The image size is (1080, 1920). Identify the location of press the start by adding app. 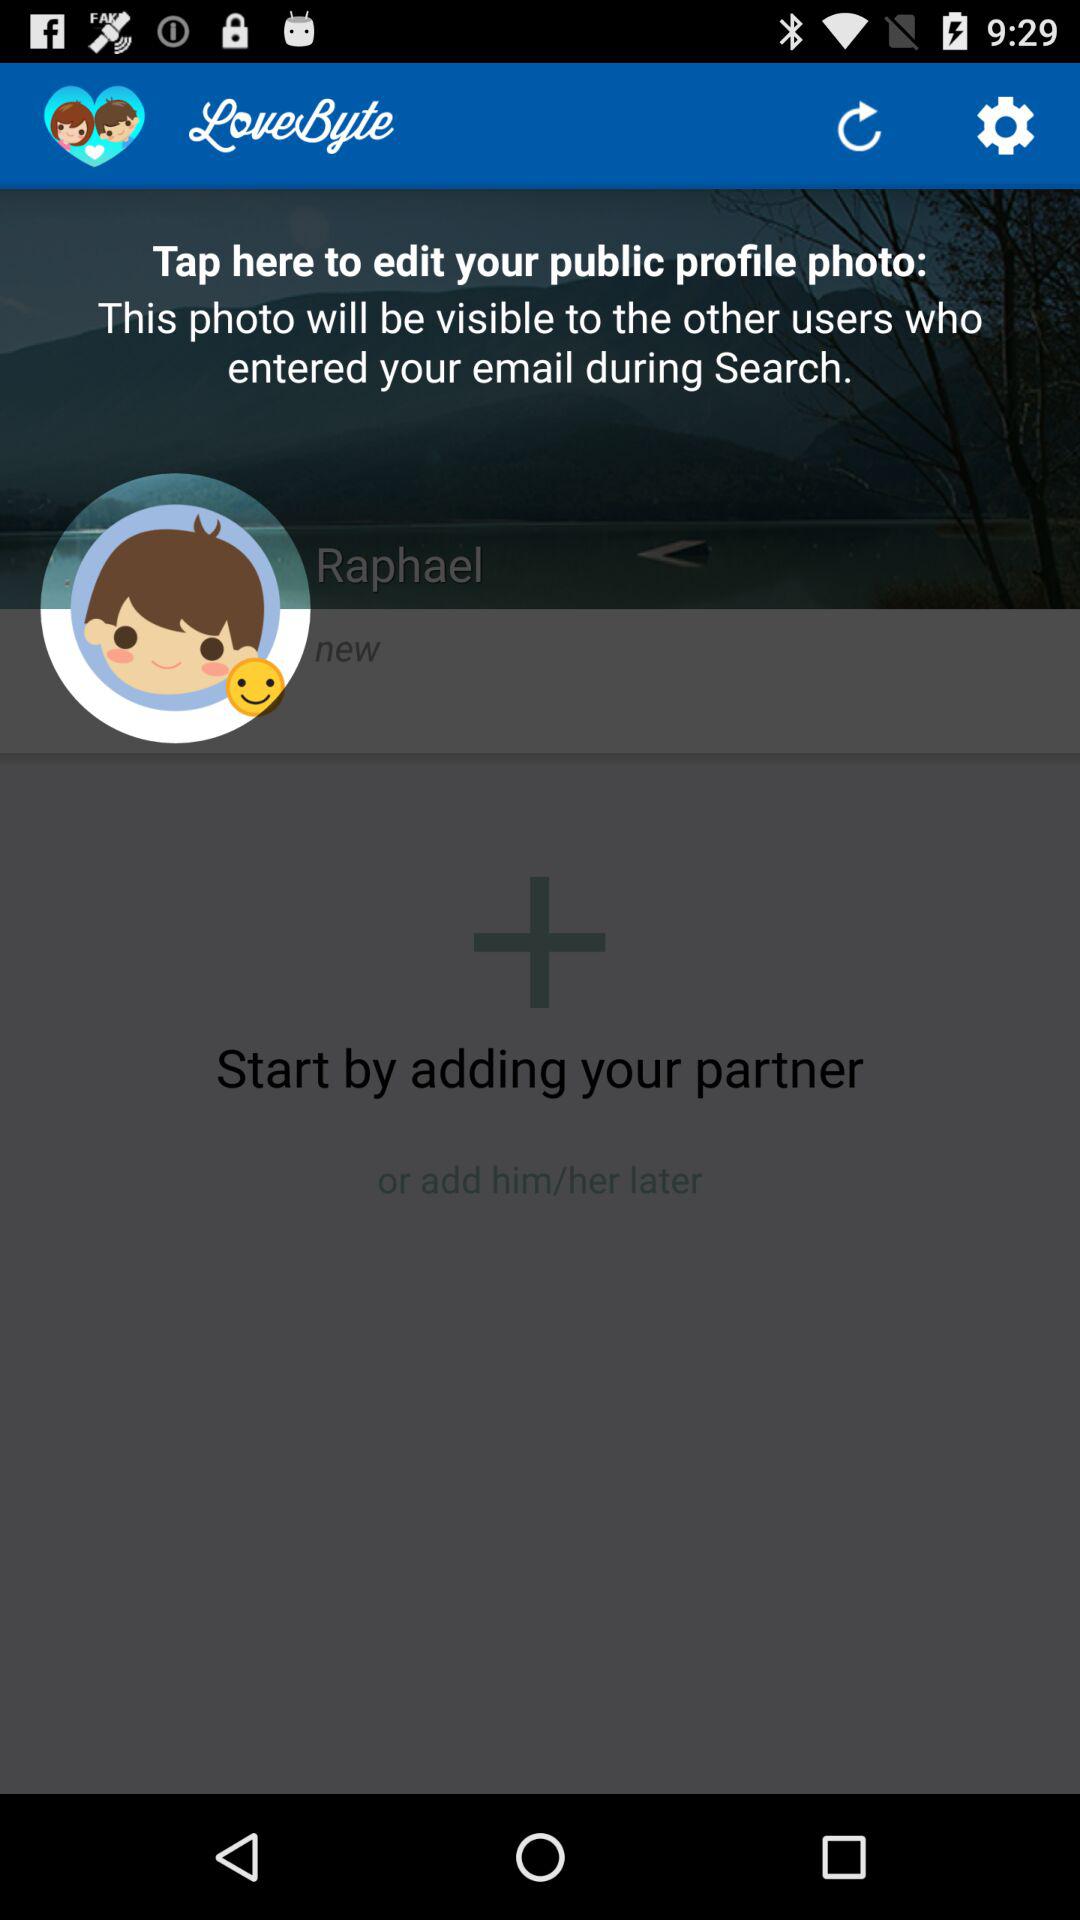
(540, 1066).